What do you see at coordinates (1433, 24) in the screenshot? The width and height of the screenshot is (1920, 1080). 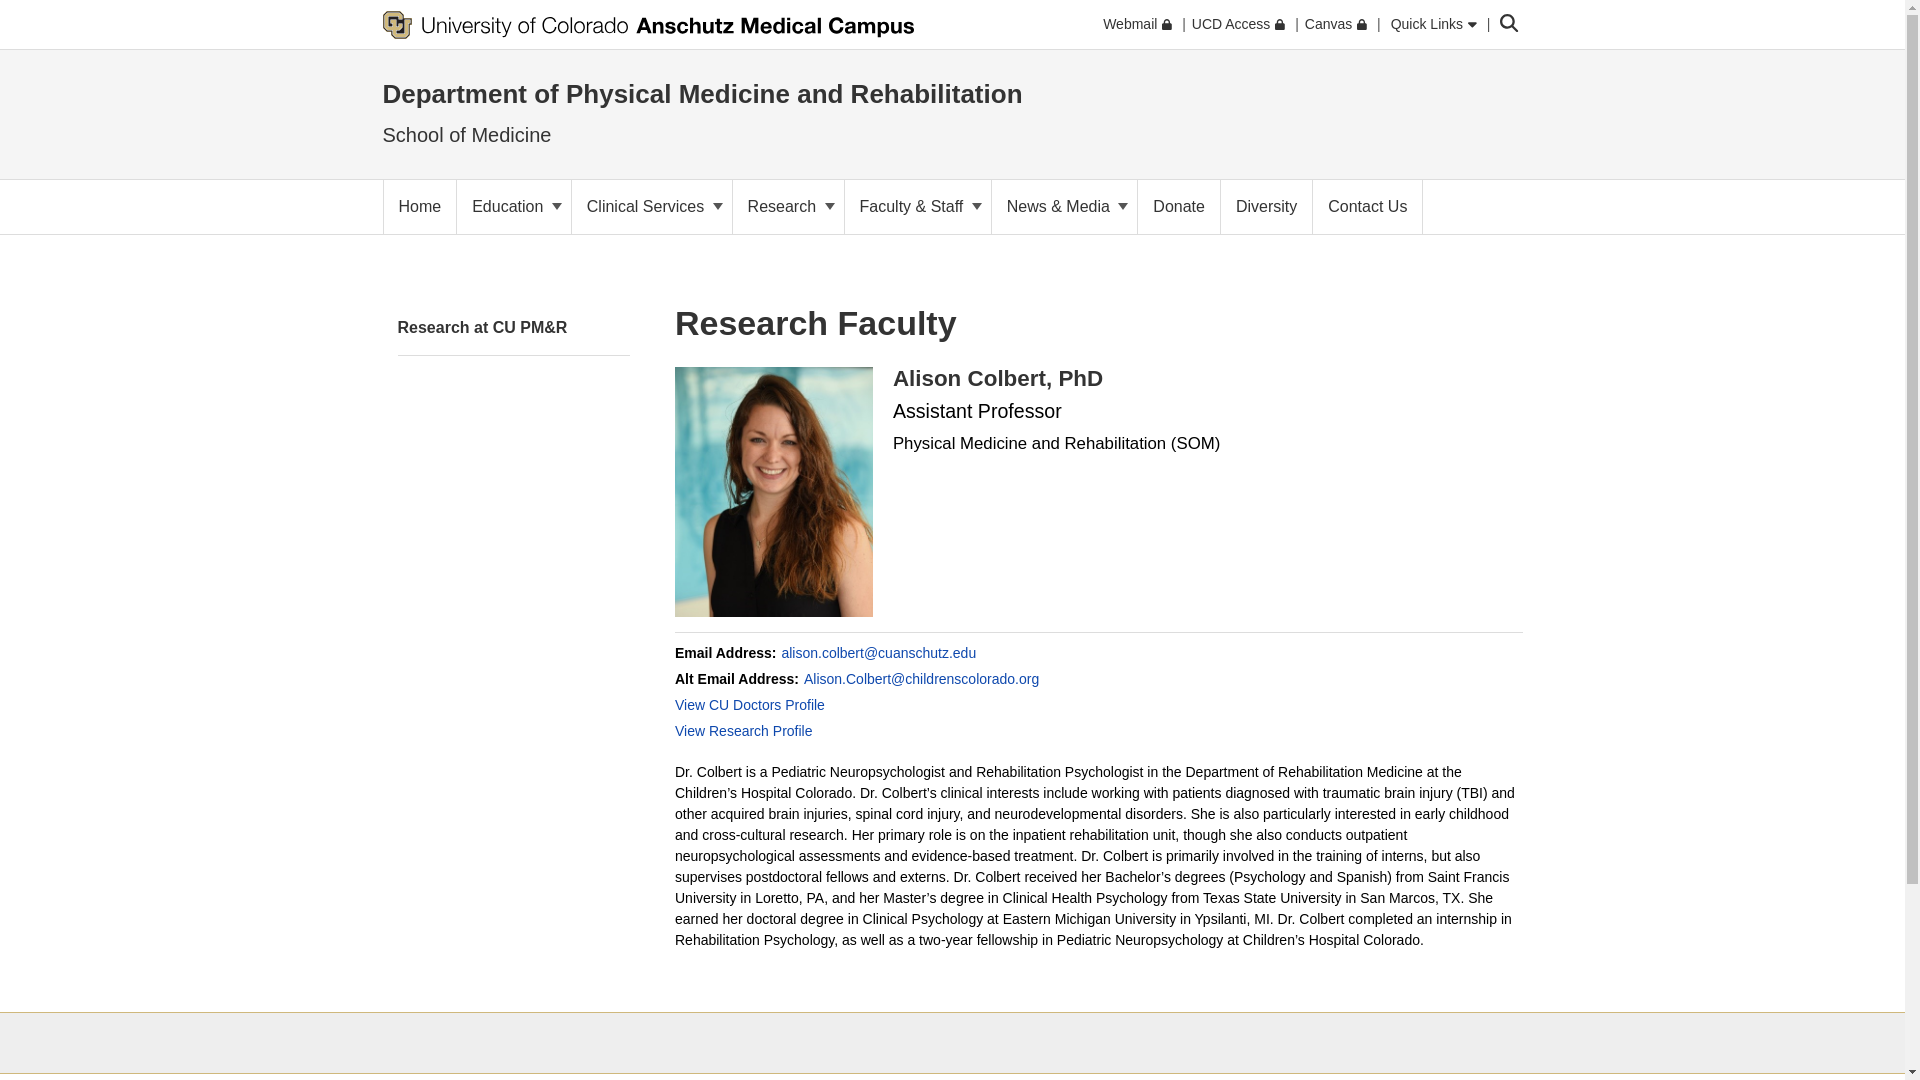 I see `Quick Links` at bounding box center [1433, 24].